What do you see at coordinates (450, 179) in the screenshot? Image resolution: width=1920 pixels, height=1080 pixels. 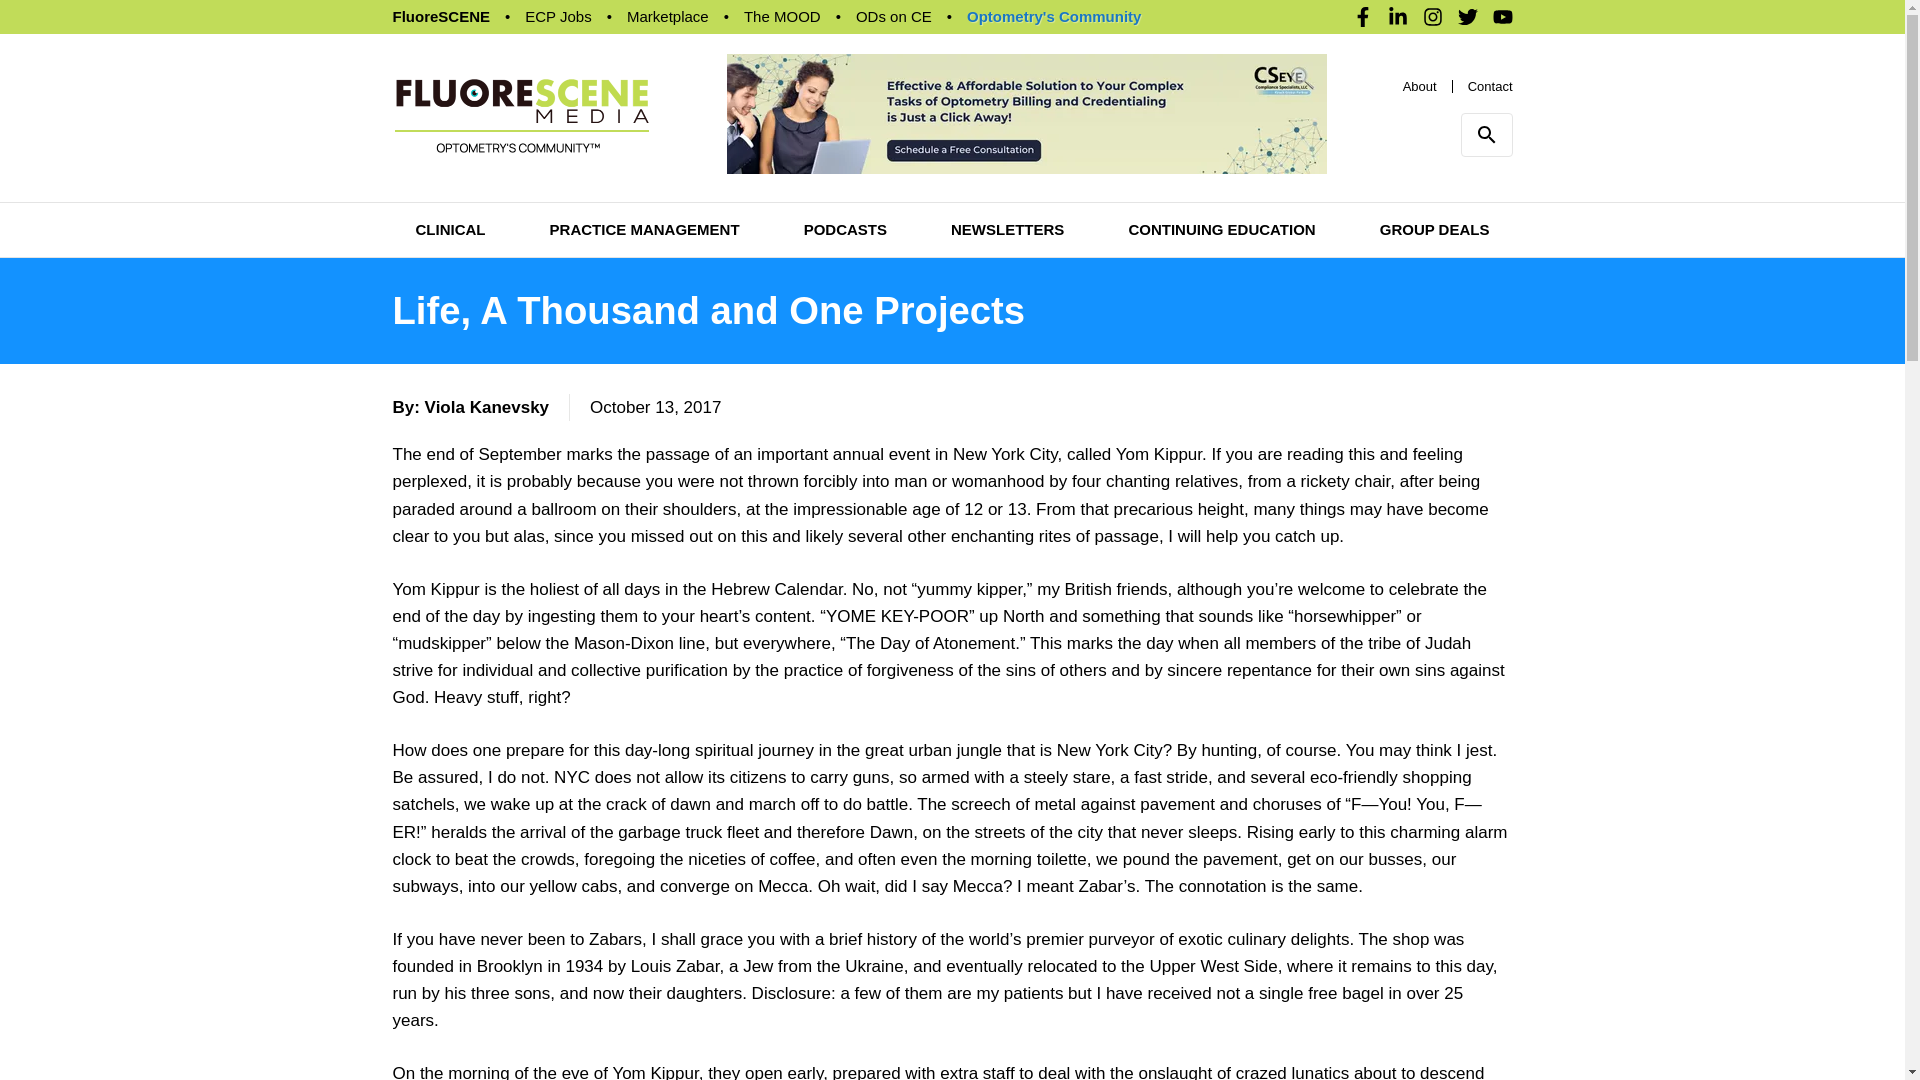 I see `CLINICAL` at bounding box center [450, 179].